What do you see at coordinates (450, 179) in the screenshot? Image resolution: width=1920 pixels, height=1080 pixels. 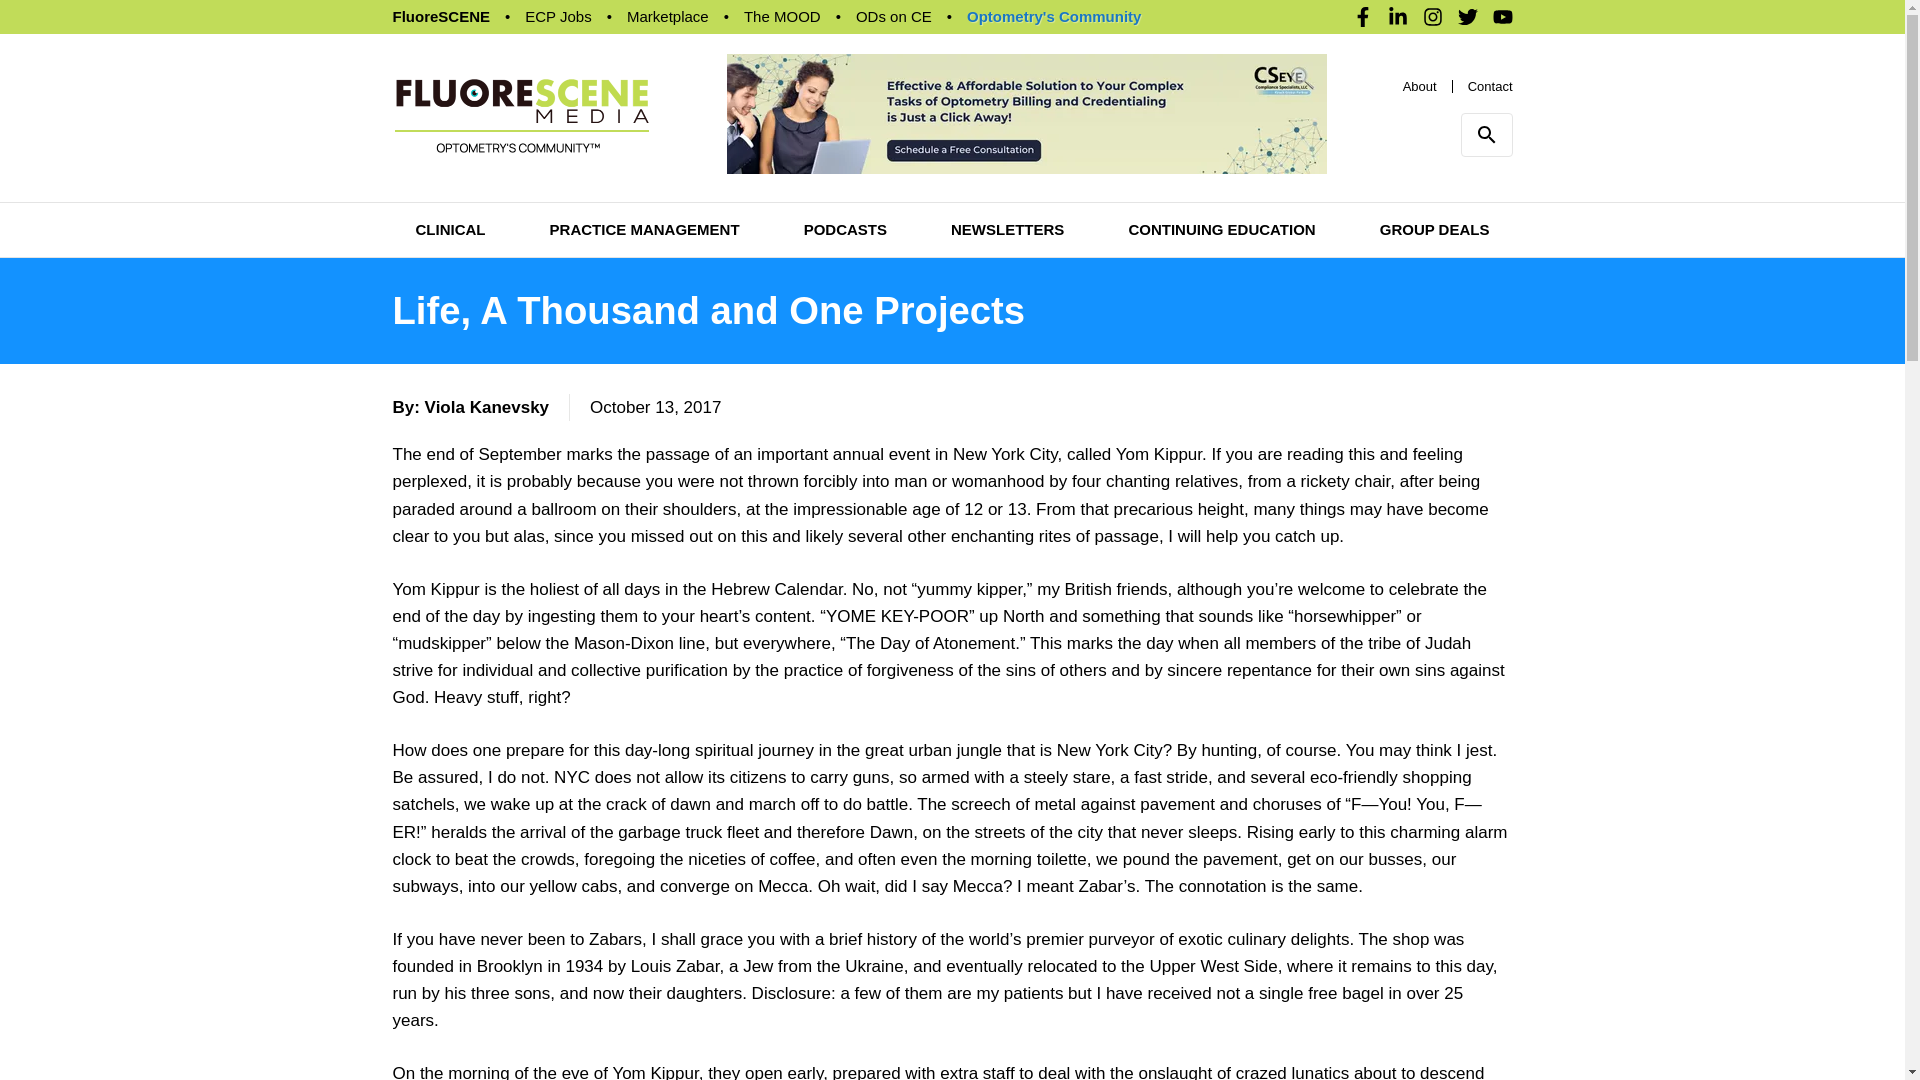 I see `CLINICAL` at bounding box center [450, 179].